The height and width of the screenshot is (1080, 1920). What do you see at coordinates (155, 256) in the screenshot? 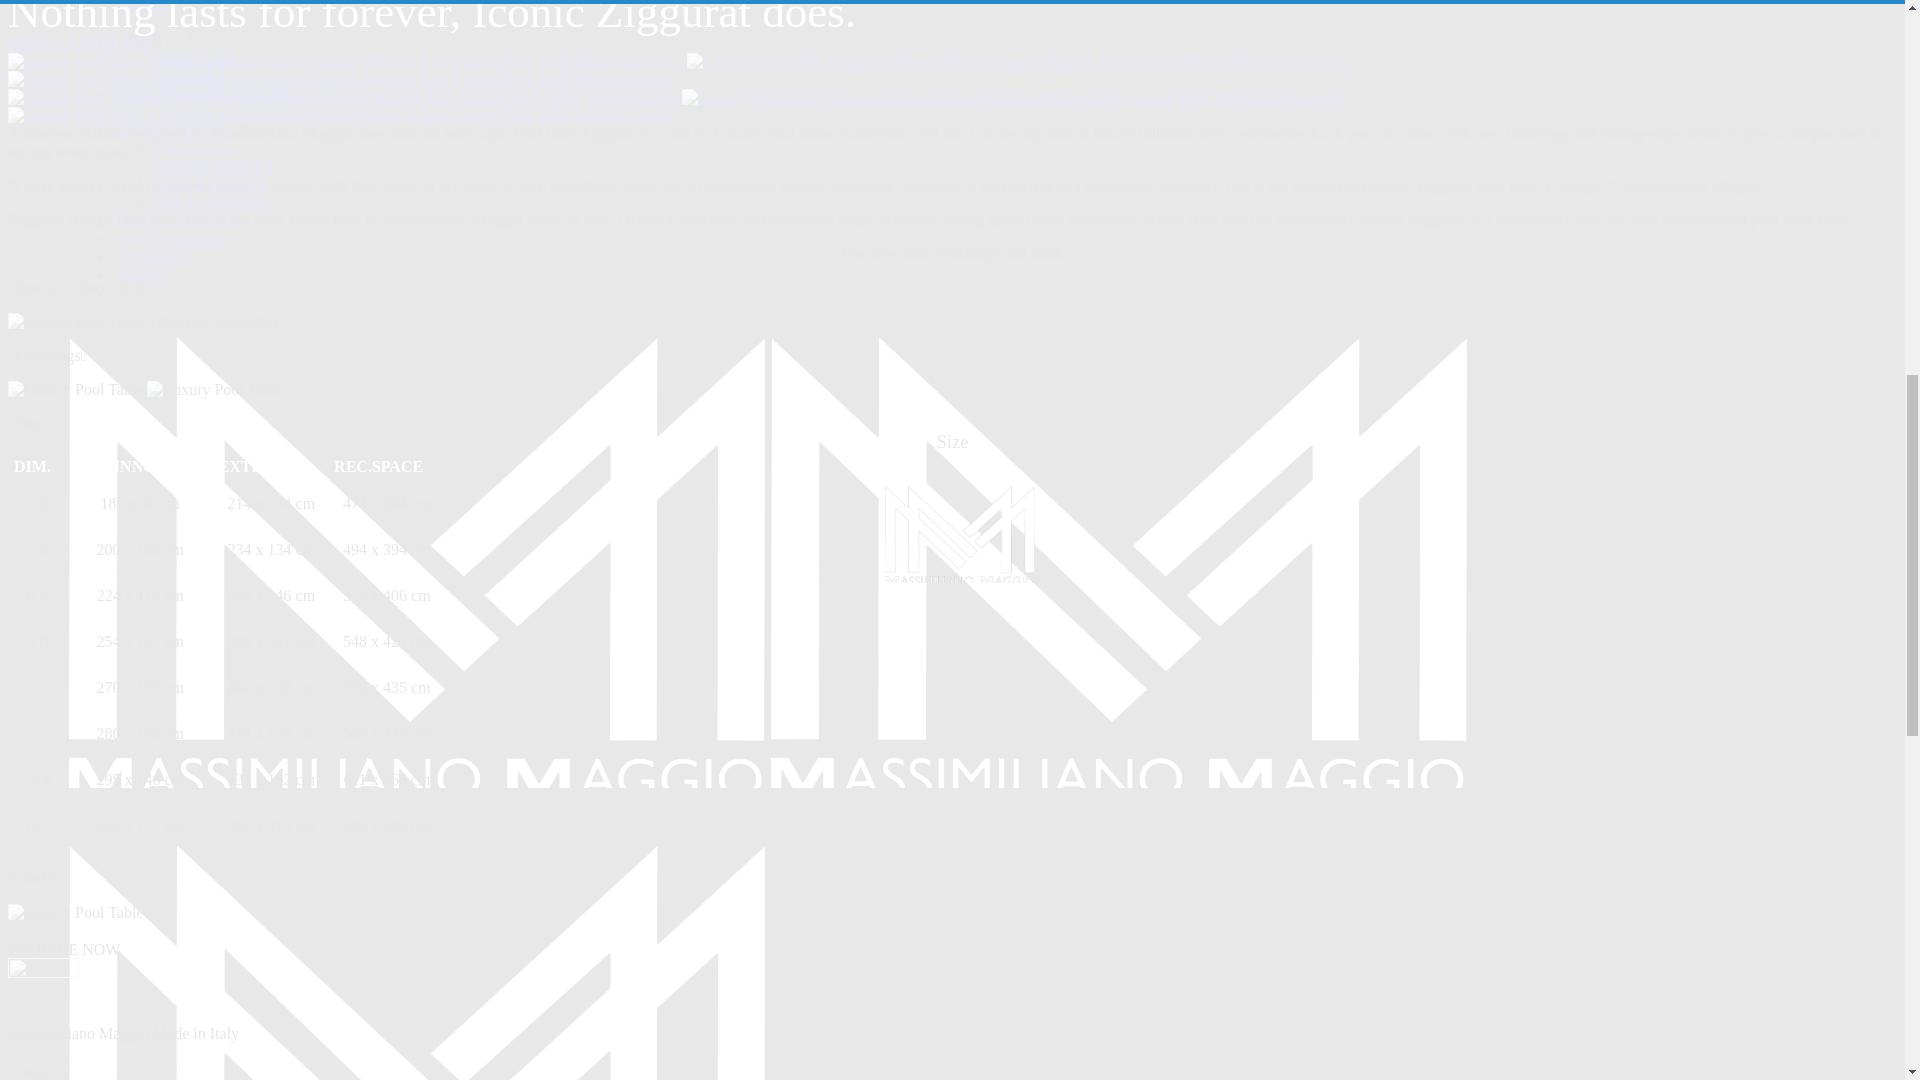
I see `CONTACT` at bounding box center [155, 256].